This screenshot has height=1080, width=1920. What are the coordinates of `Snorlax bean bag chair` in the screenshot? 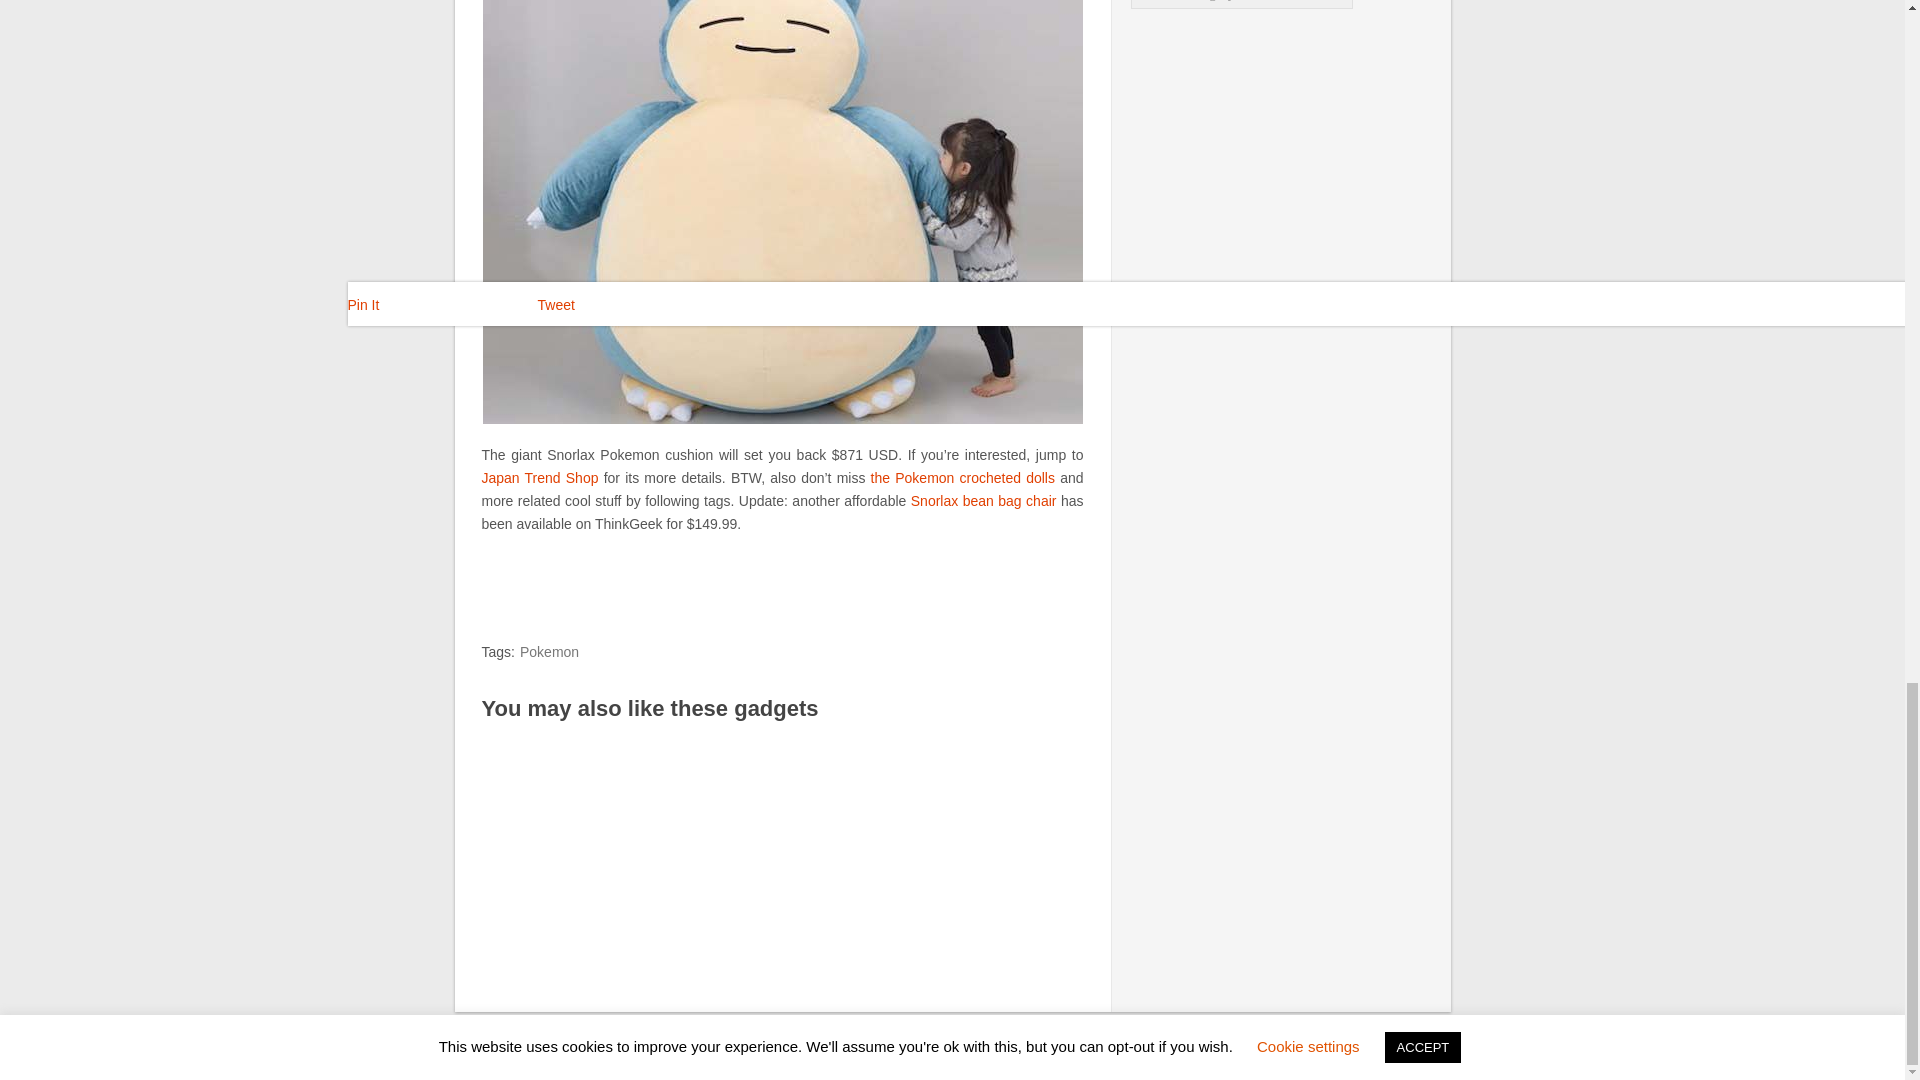 It's located at (984, 500).